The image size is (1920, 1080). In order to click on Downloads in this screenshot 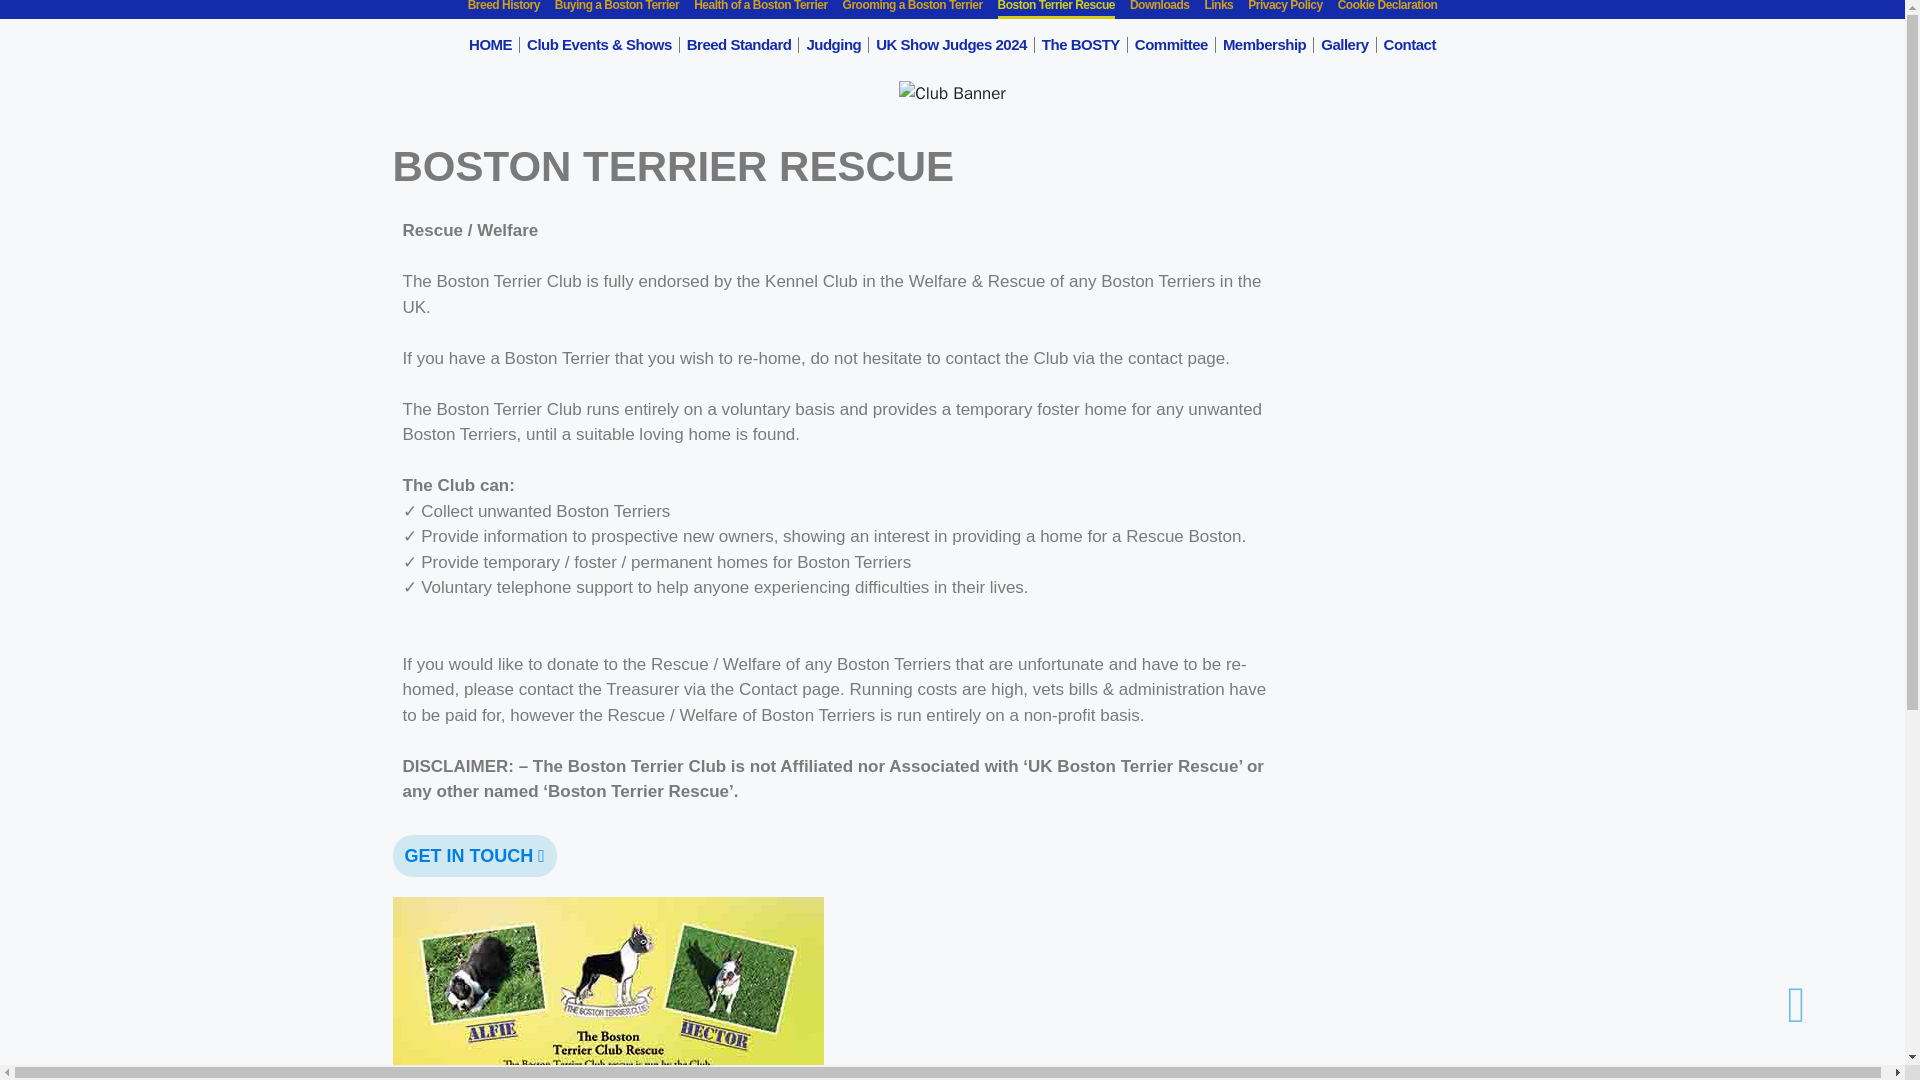, I will do `click(1160, 10)`.